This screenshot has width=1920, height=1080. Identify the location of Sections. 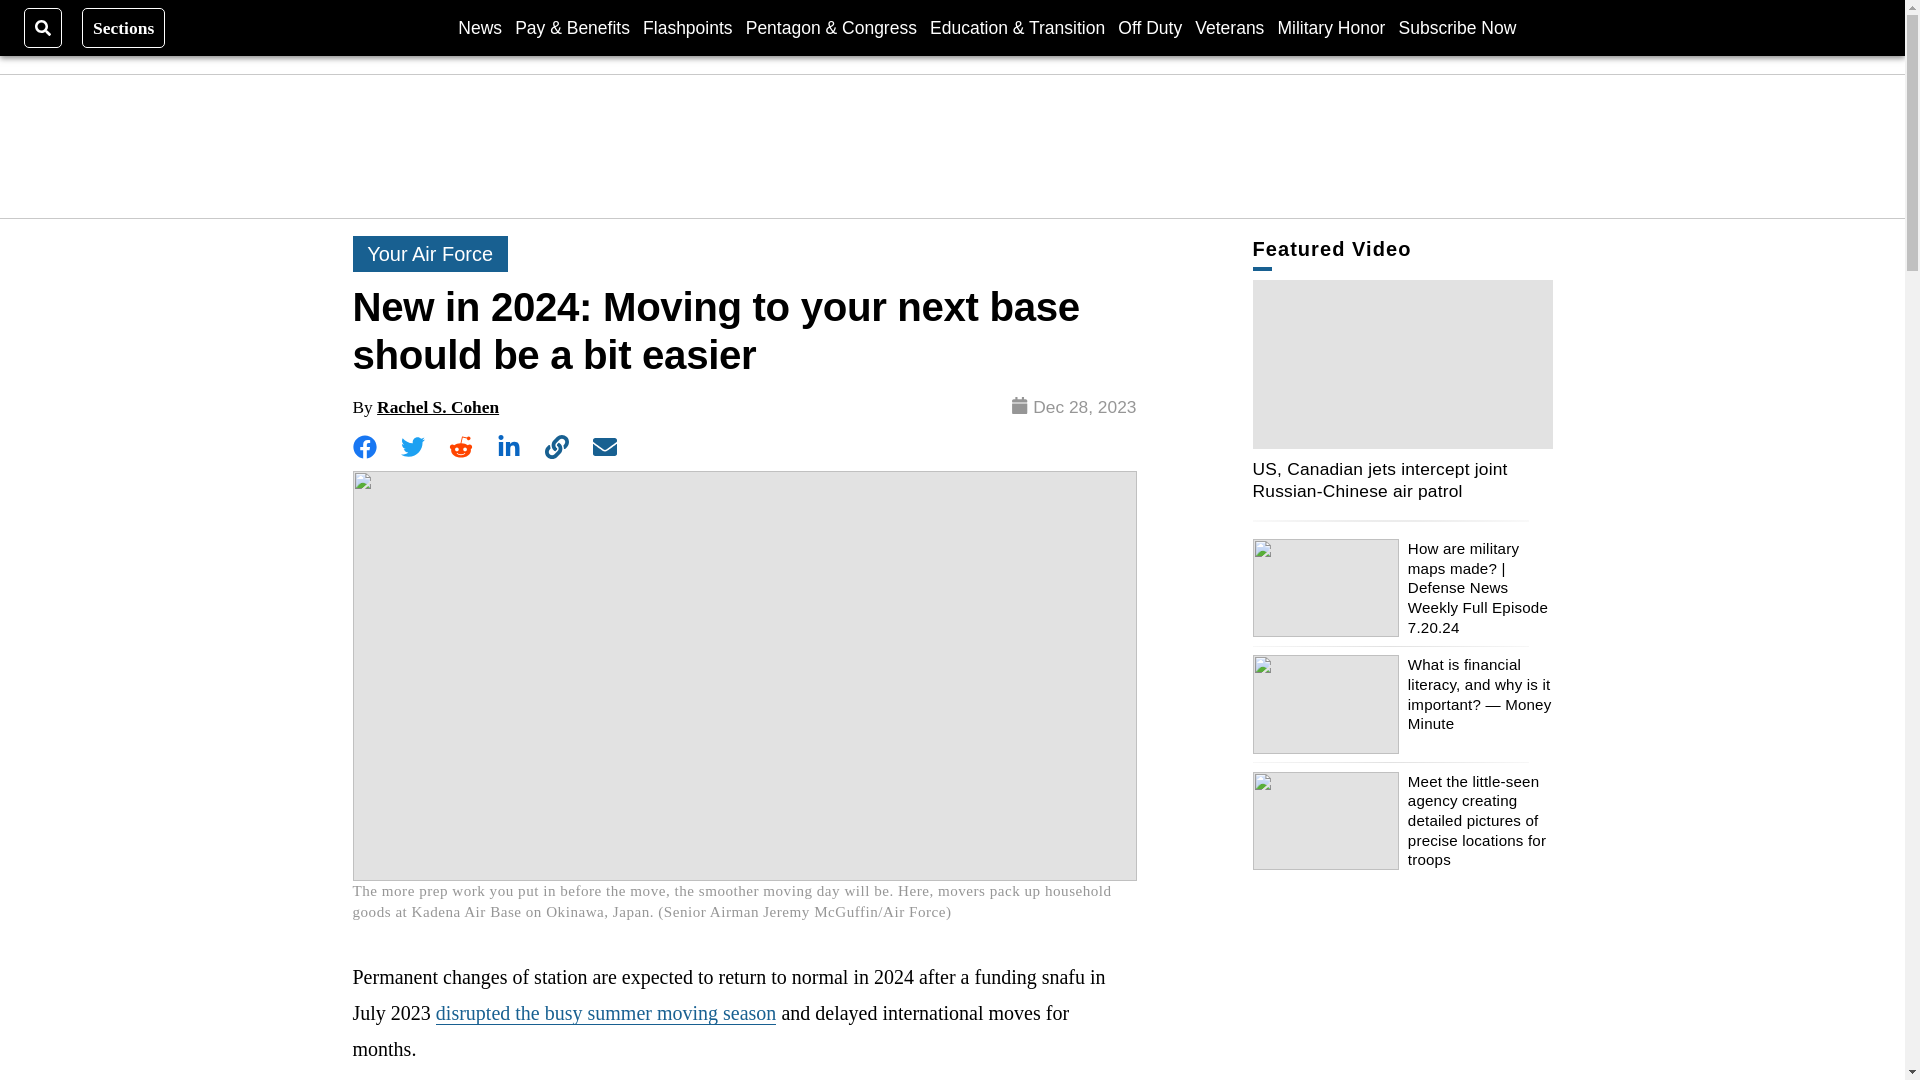
(124, 27).